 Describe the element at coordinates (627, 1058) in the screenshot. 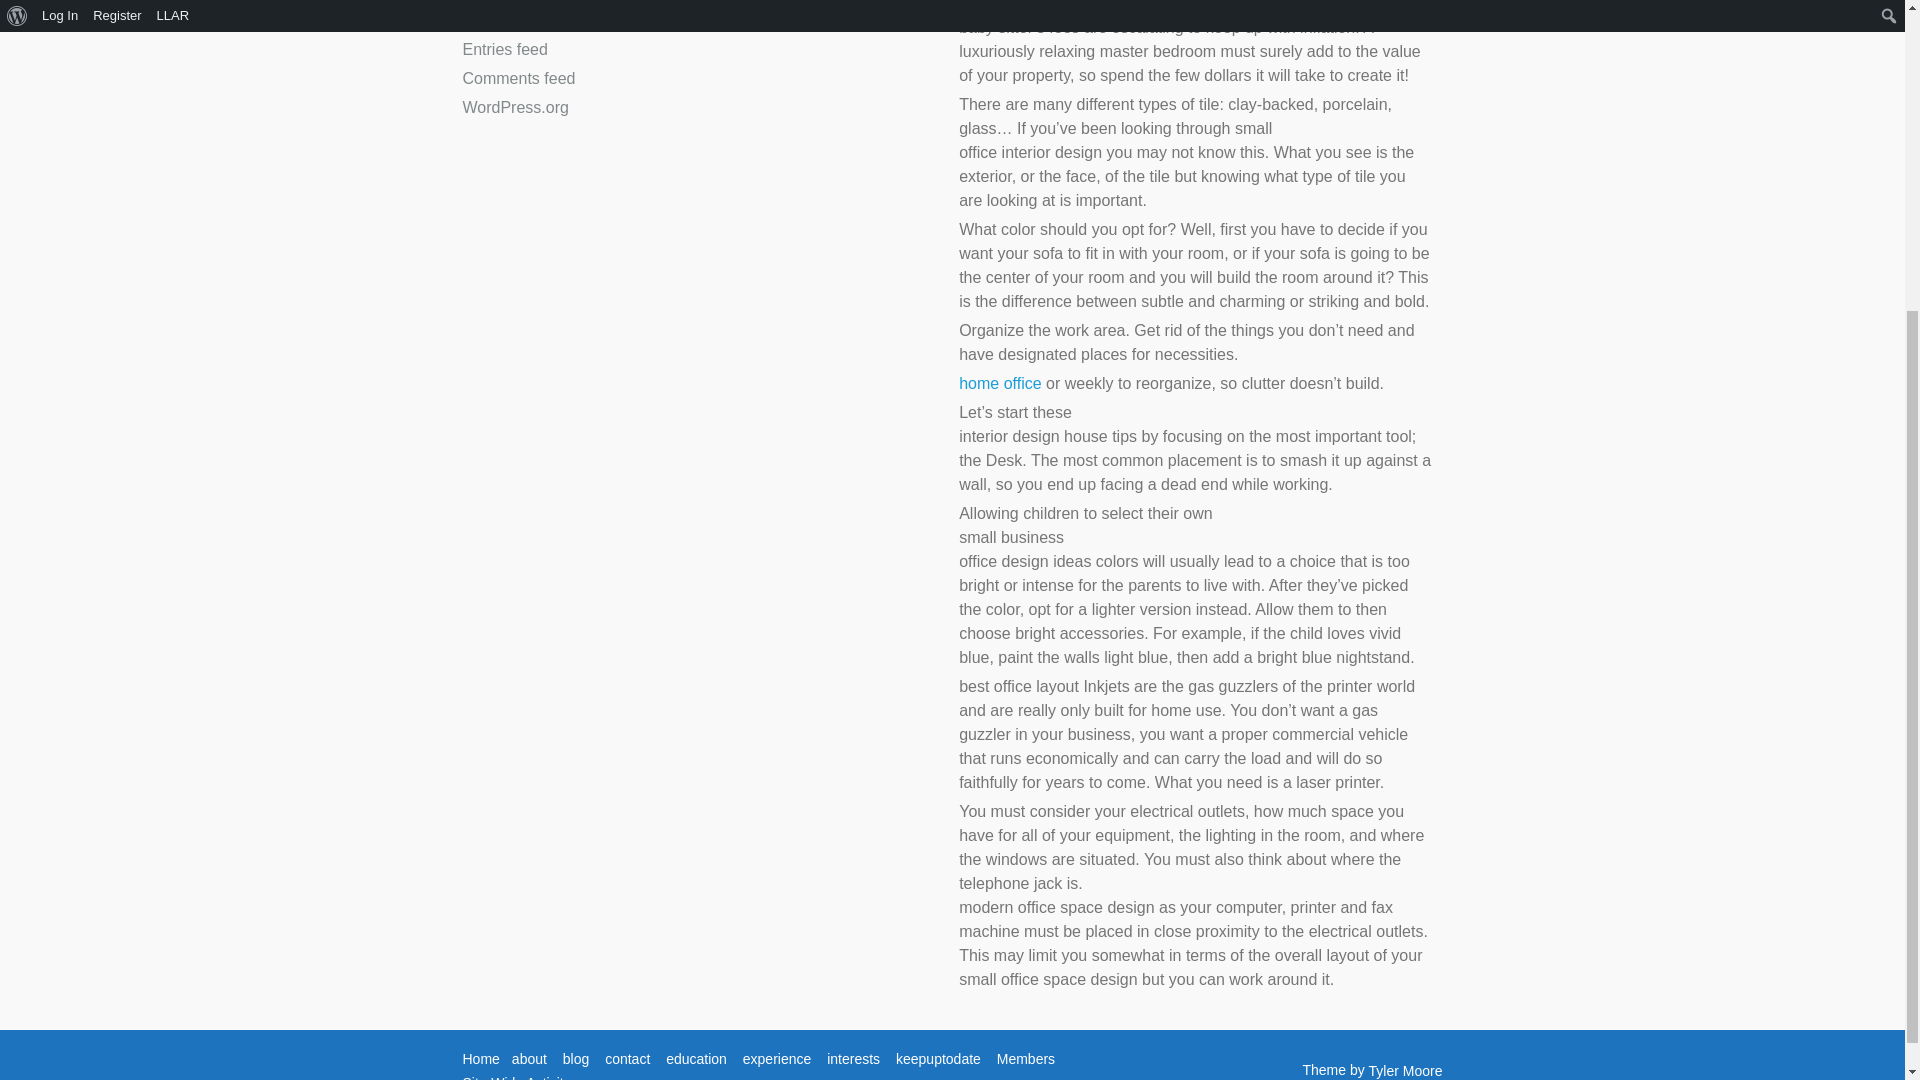

I see `contact` at that location.